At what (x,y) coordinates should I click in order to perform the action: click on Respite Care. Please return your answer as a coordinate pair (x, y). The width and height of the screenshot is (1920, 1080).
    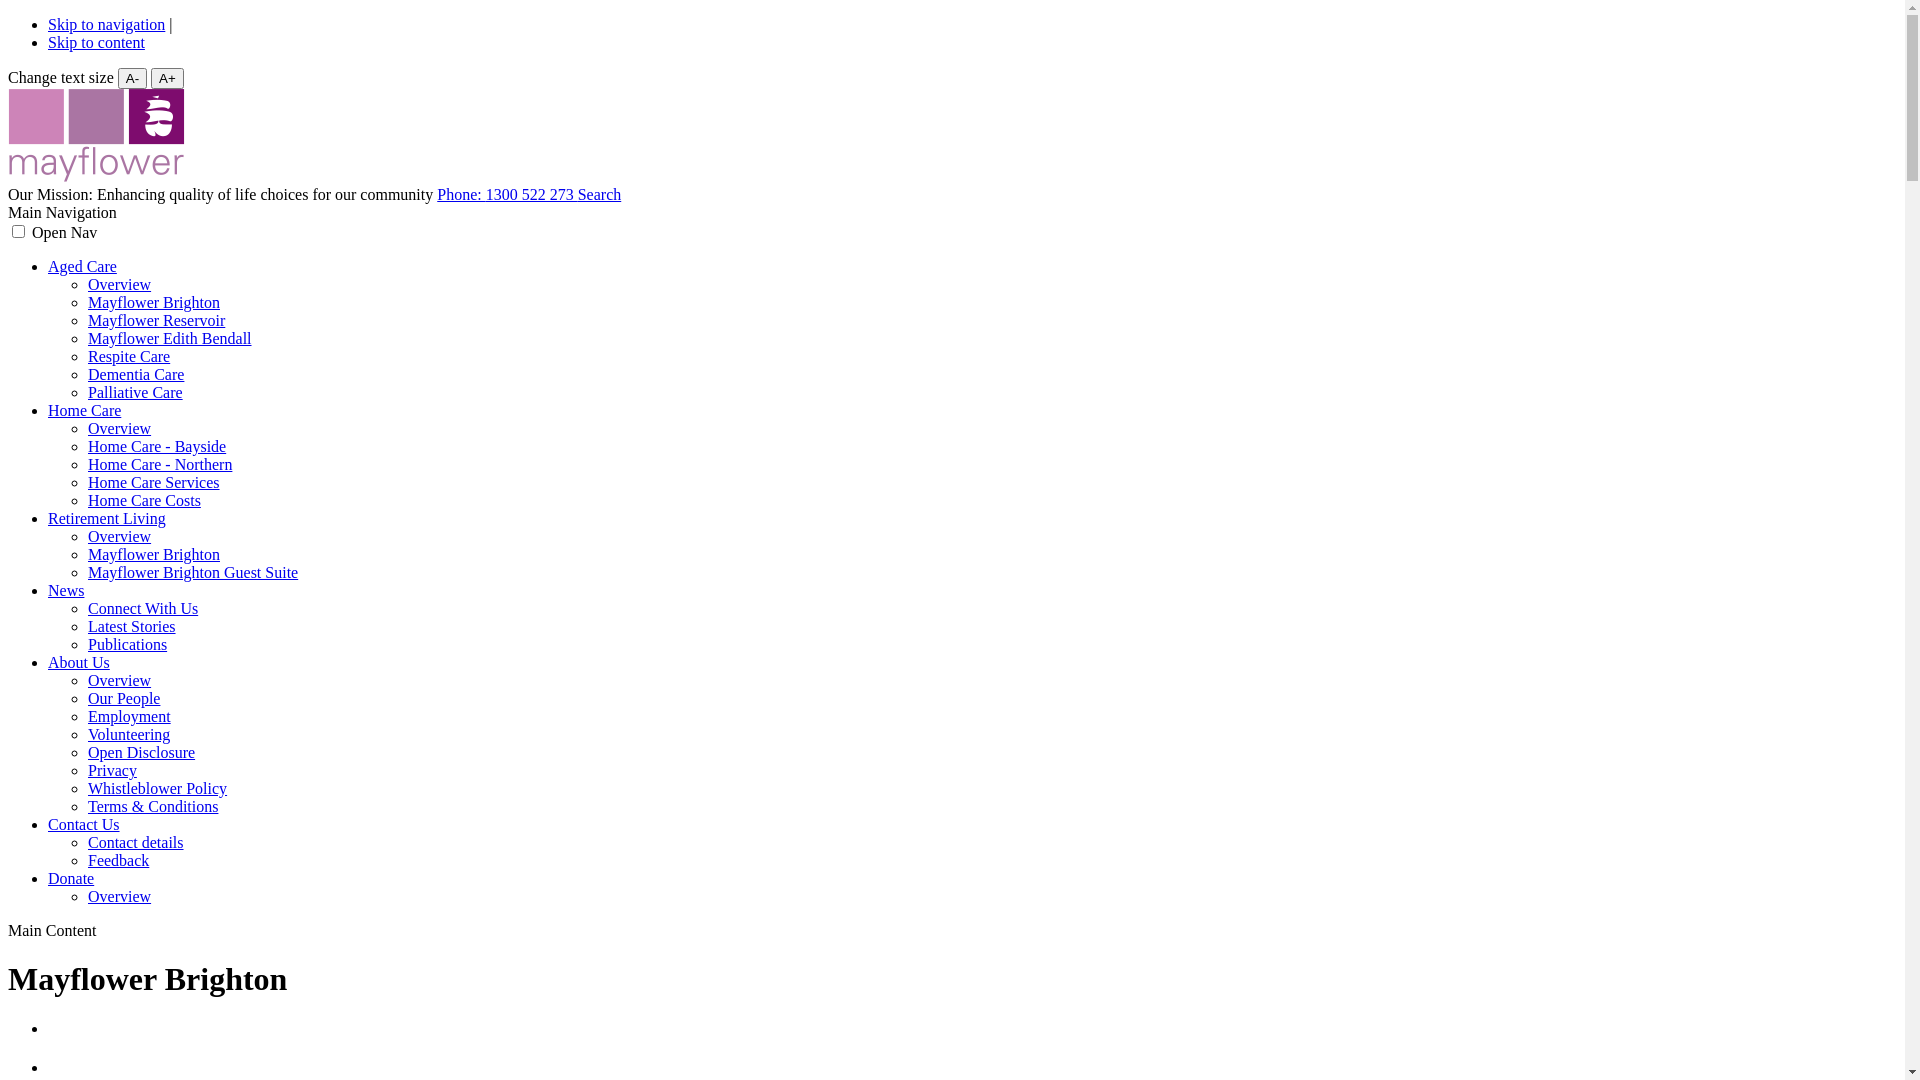
    Looking at the image, I should click on (129, 356).